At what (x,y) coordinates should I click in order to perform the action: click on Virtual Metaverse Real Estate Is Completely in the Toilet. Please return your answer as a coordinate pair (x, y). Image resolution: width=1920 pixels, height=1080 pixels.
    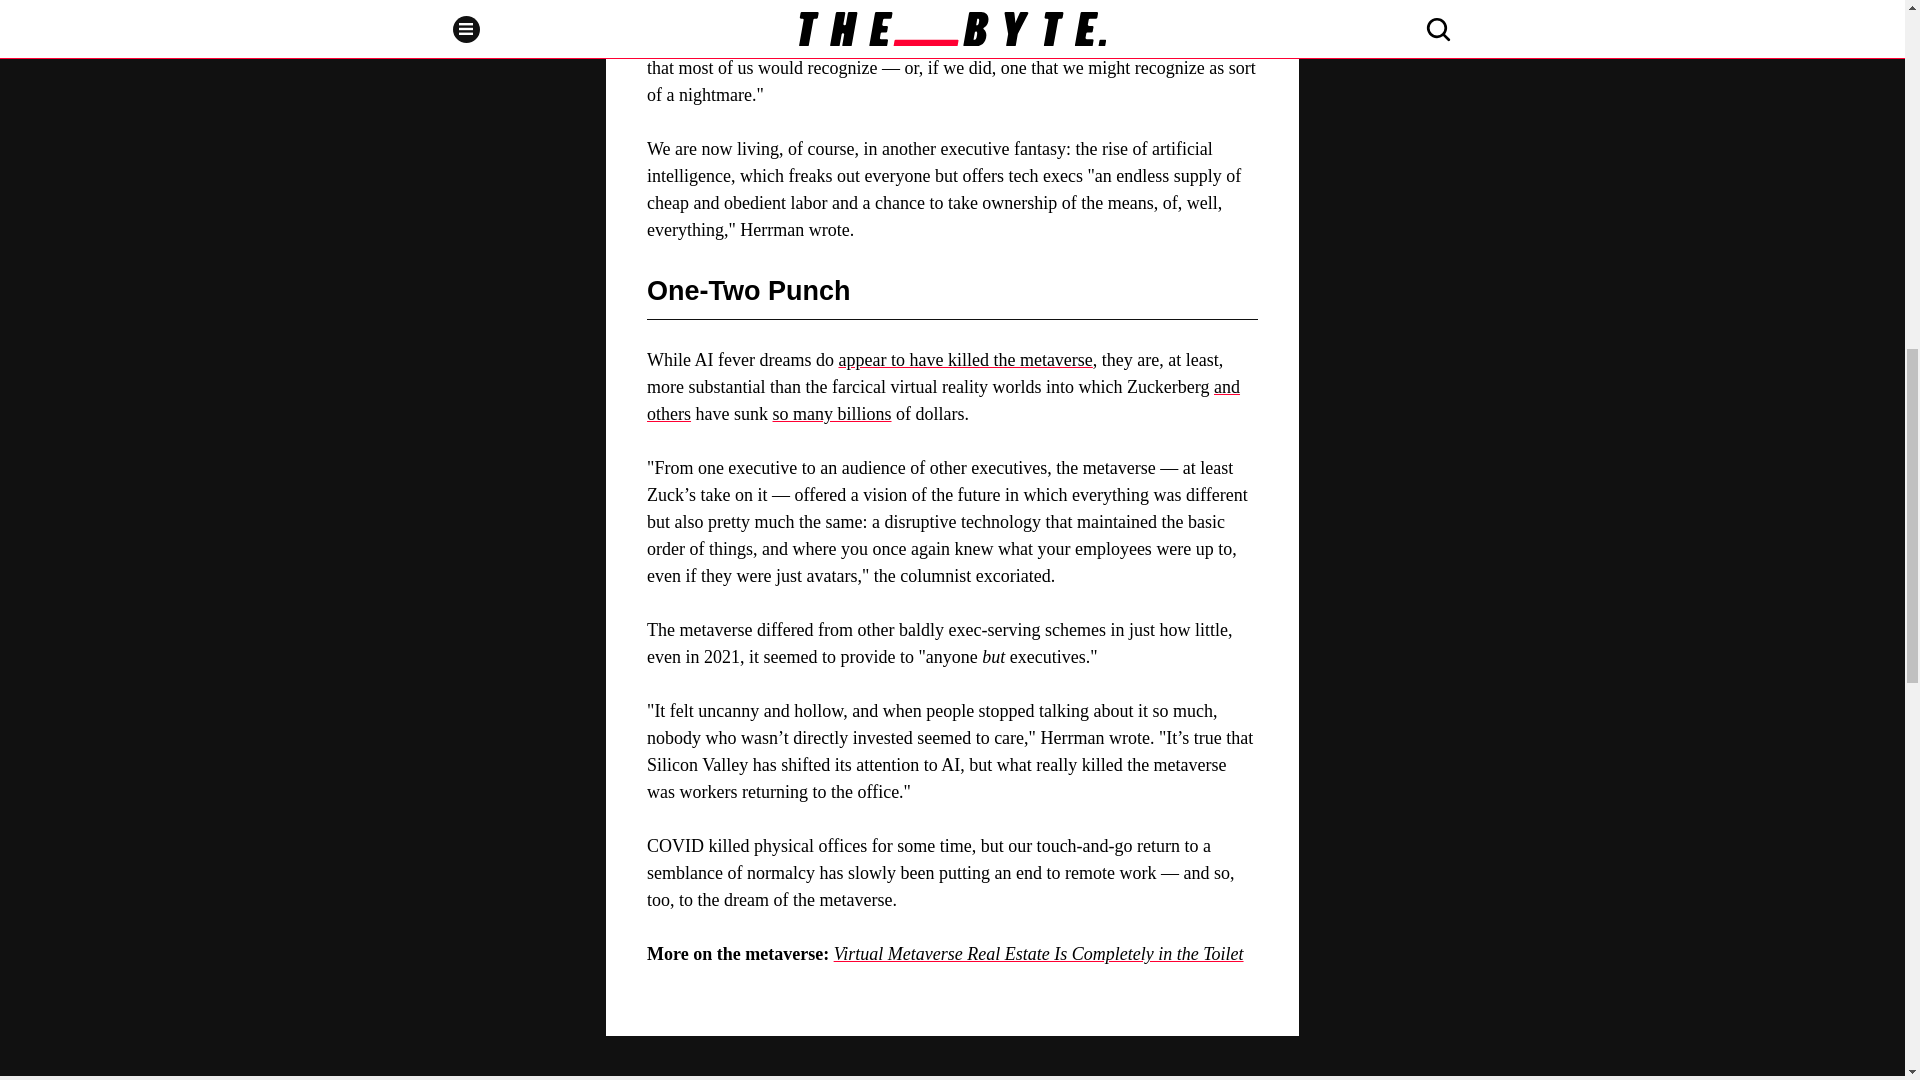
    Looking at the image, I should click on (1038, 954).